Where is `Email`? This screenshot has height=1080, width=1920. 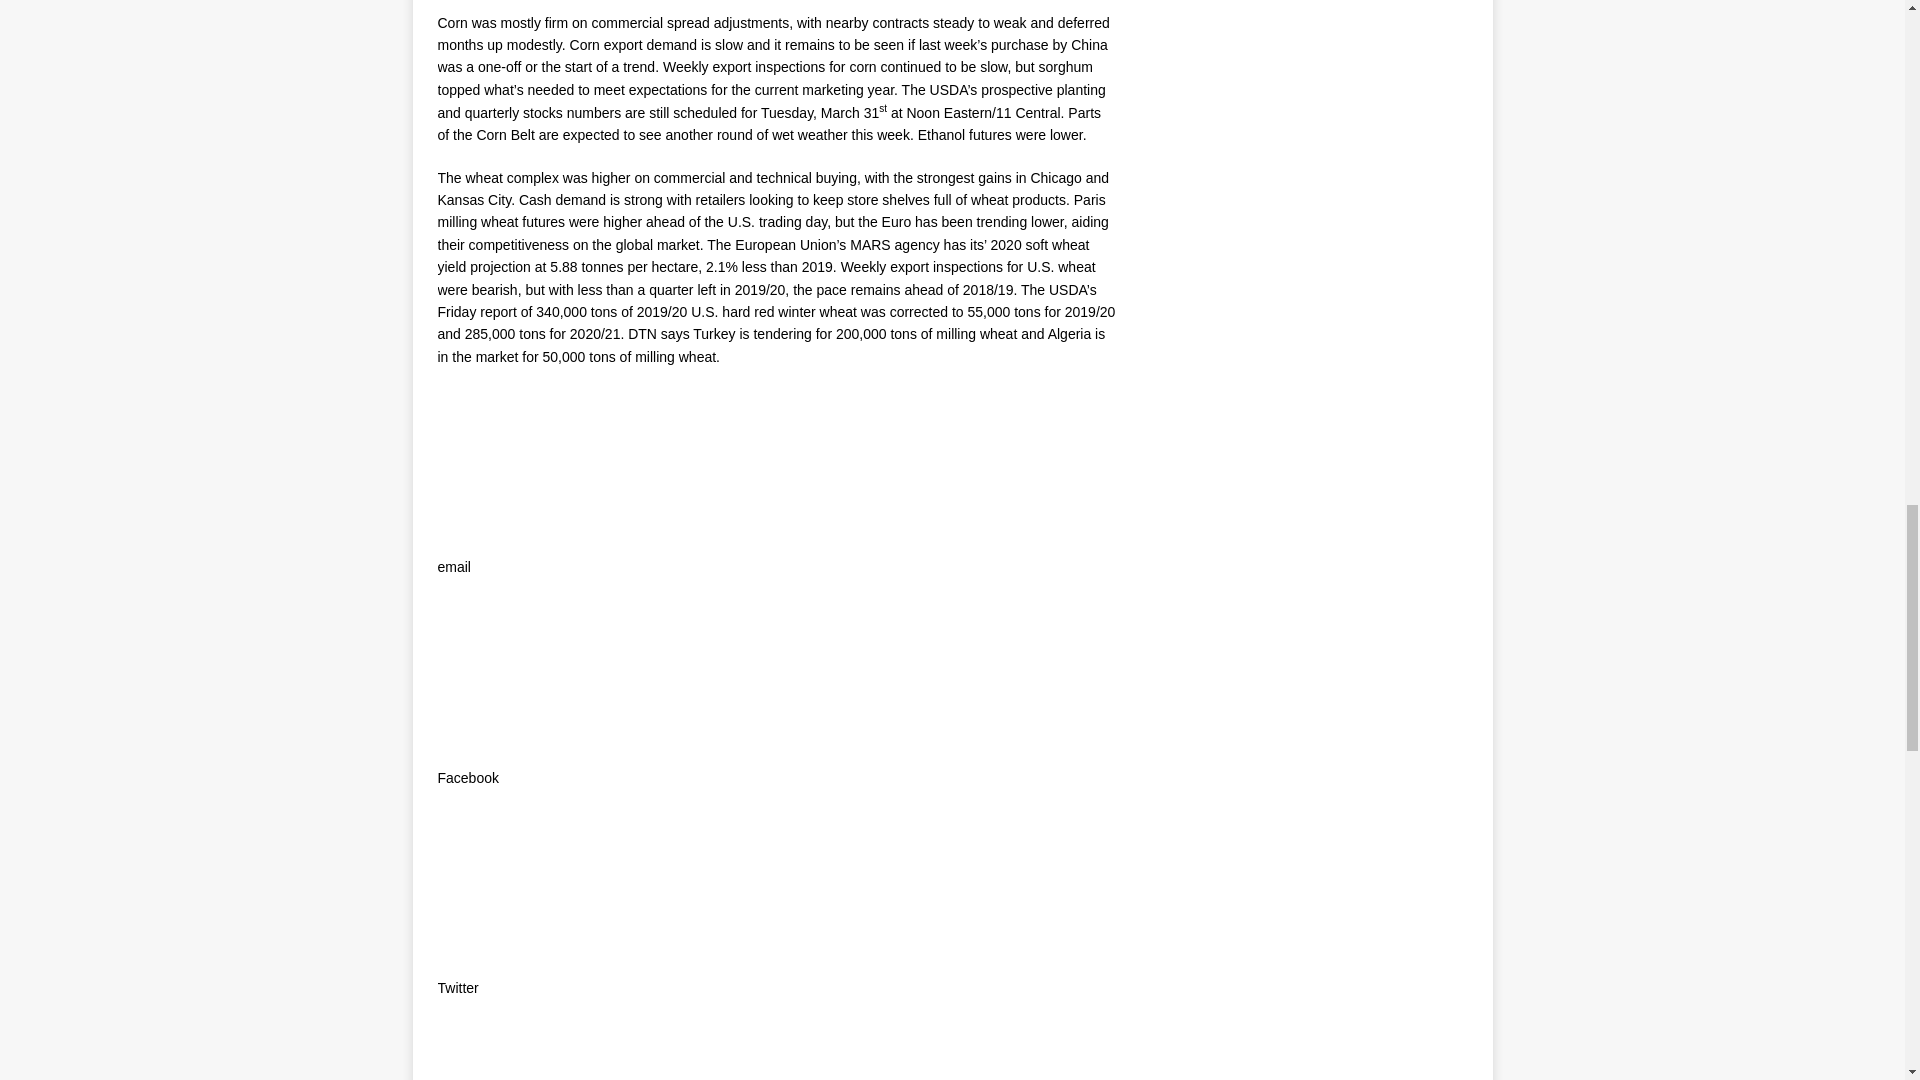
Email is located at coordinates (469, 503).